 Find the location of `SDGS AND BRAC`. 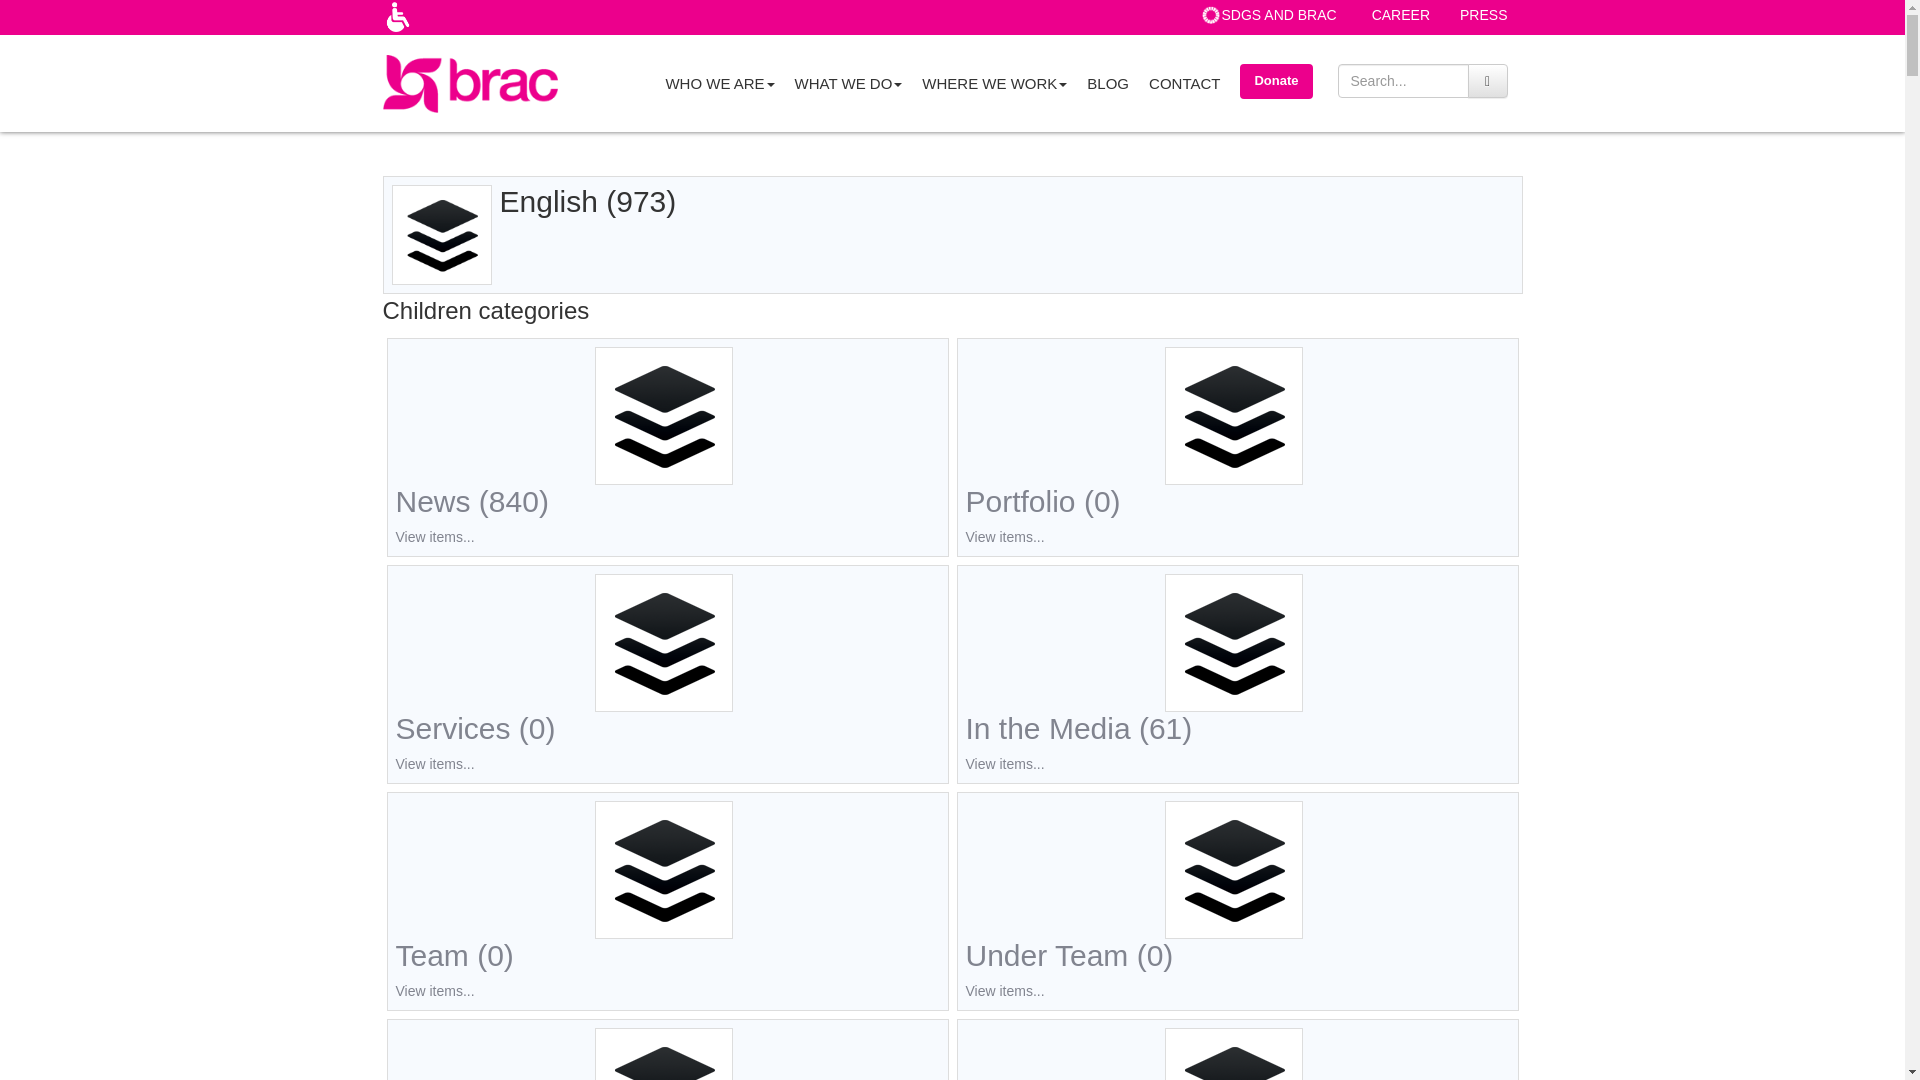

SDGS AND BRAC is located at coordinates (1279, 15).